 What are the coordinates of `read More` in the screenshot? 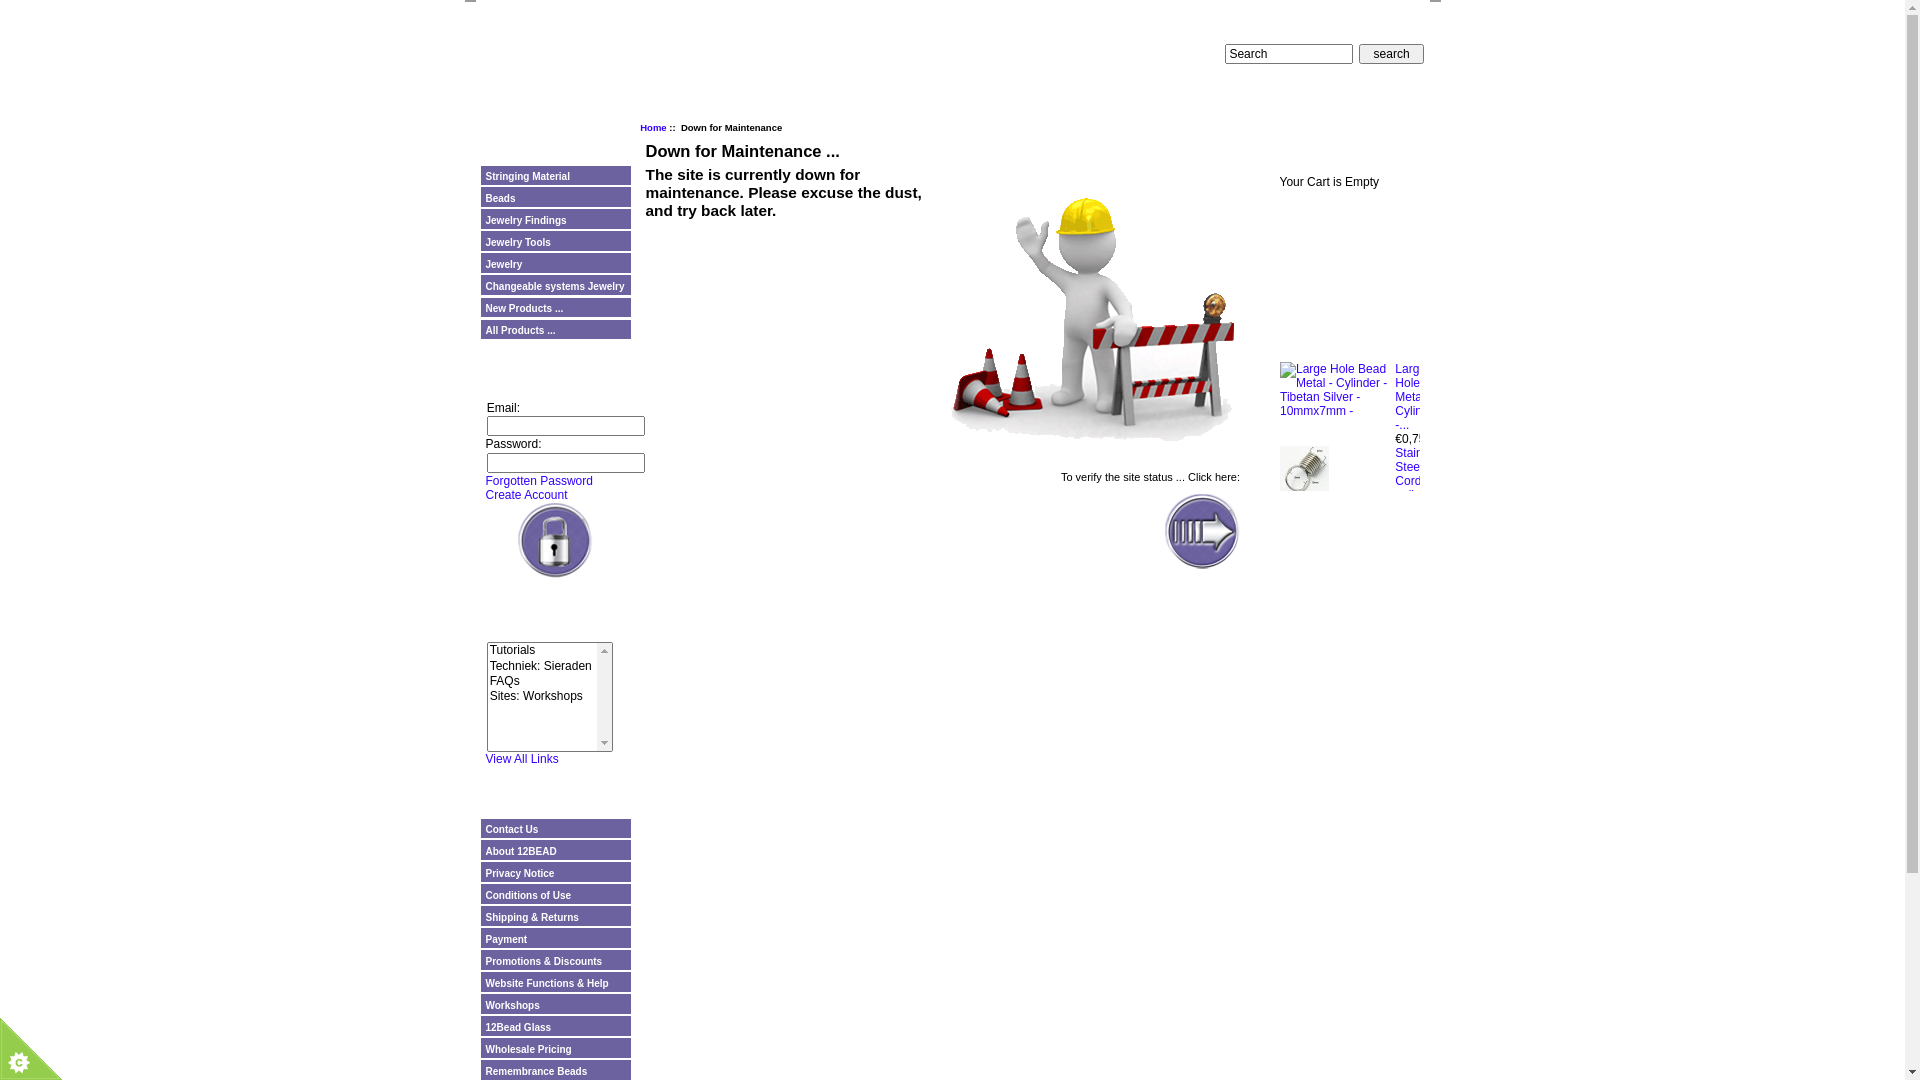 It's located at (110, 1056).